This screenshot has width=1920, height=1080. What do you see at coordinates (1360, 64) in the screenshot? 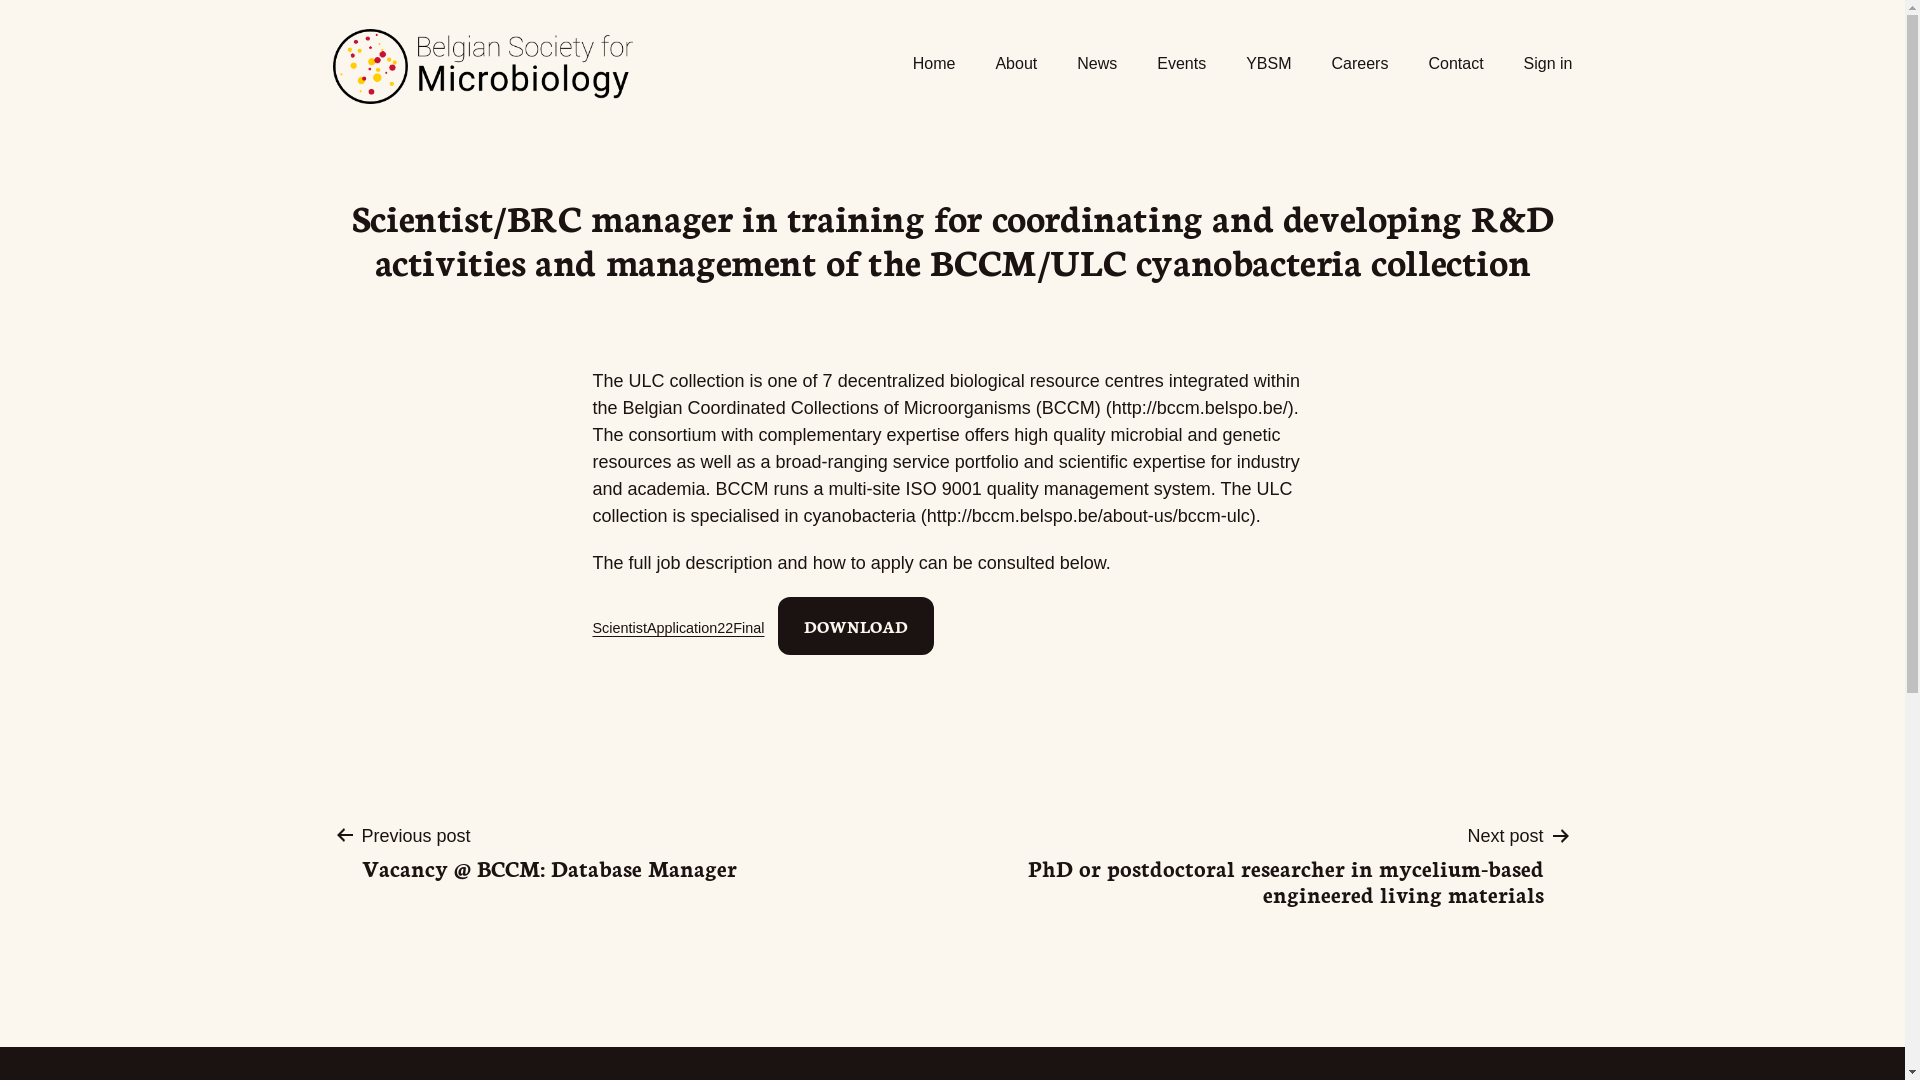
I see `Careers` at bounding box center [1360, 64].